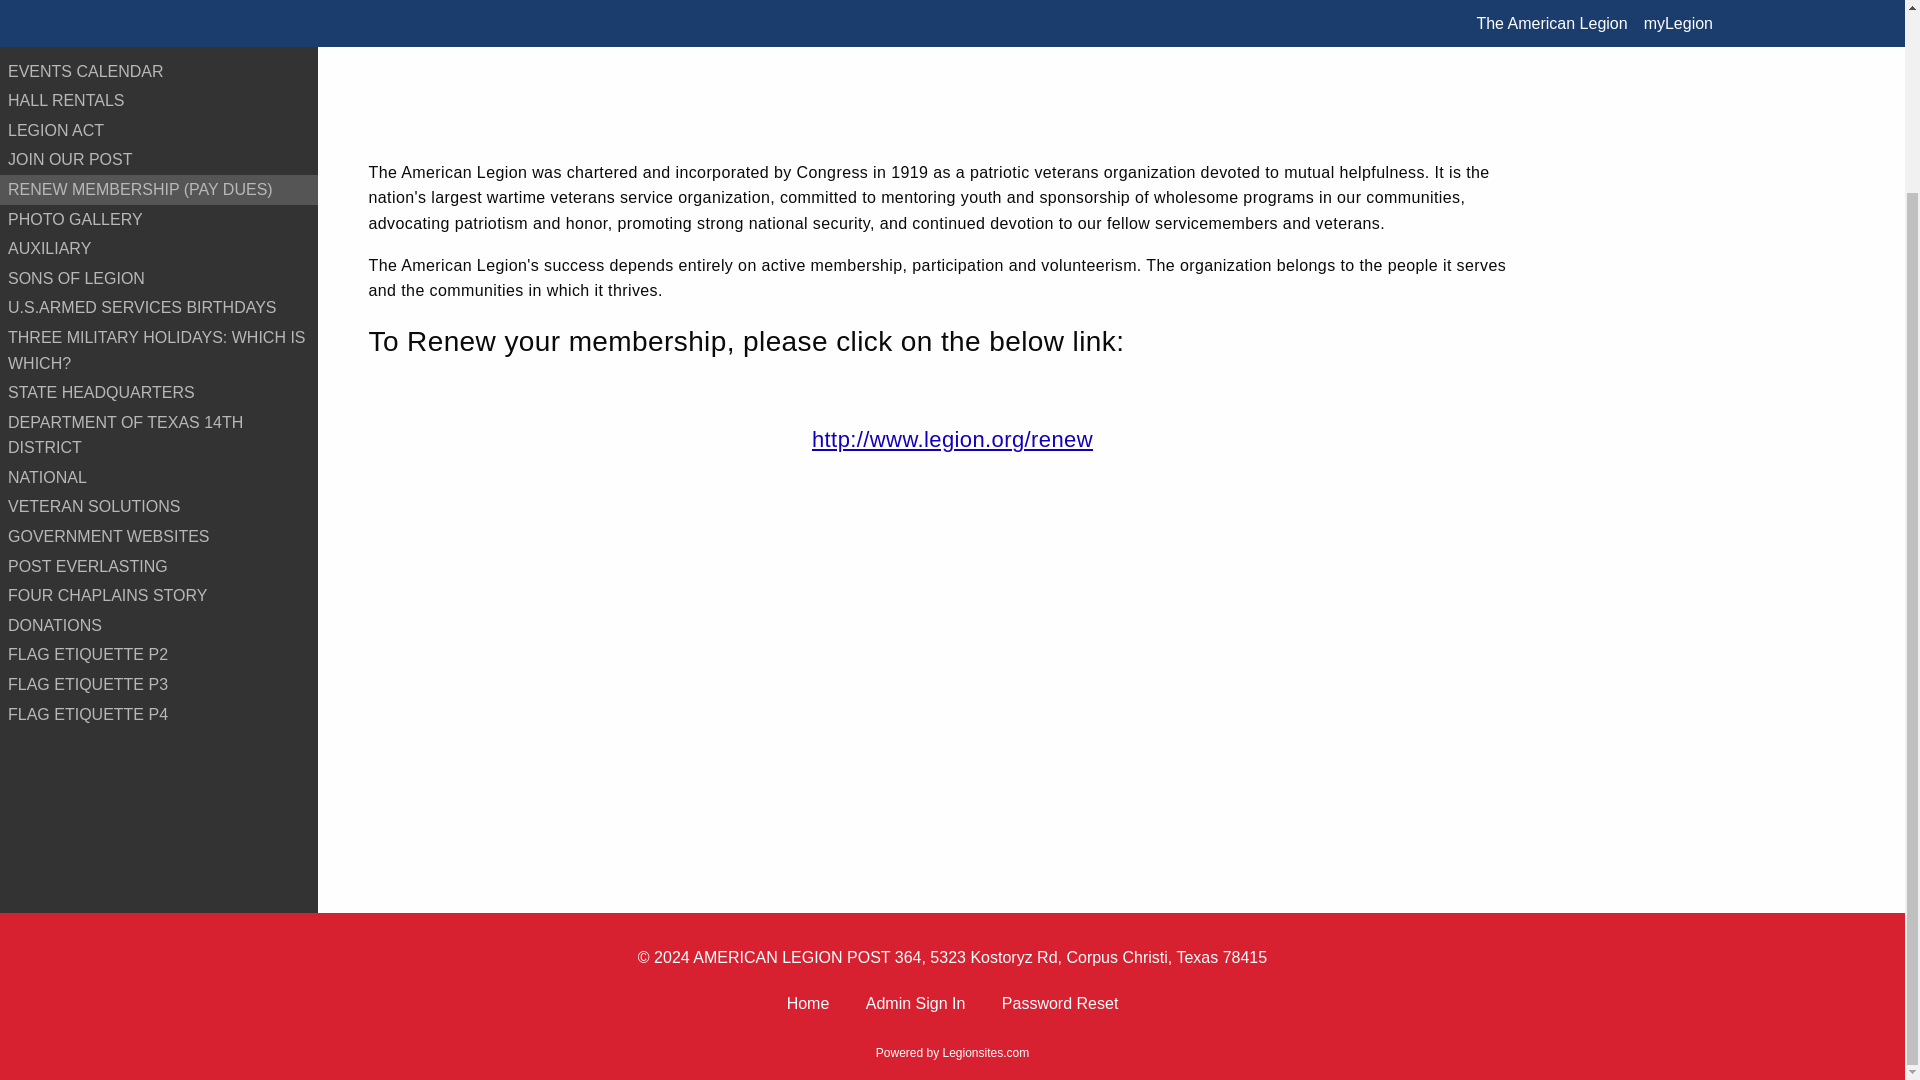  Describe the element at coordinates (159, 566) in the screenshot. I see `POST EVERLASTING` at that location.